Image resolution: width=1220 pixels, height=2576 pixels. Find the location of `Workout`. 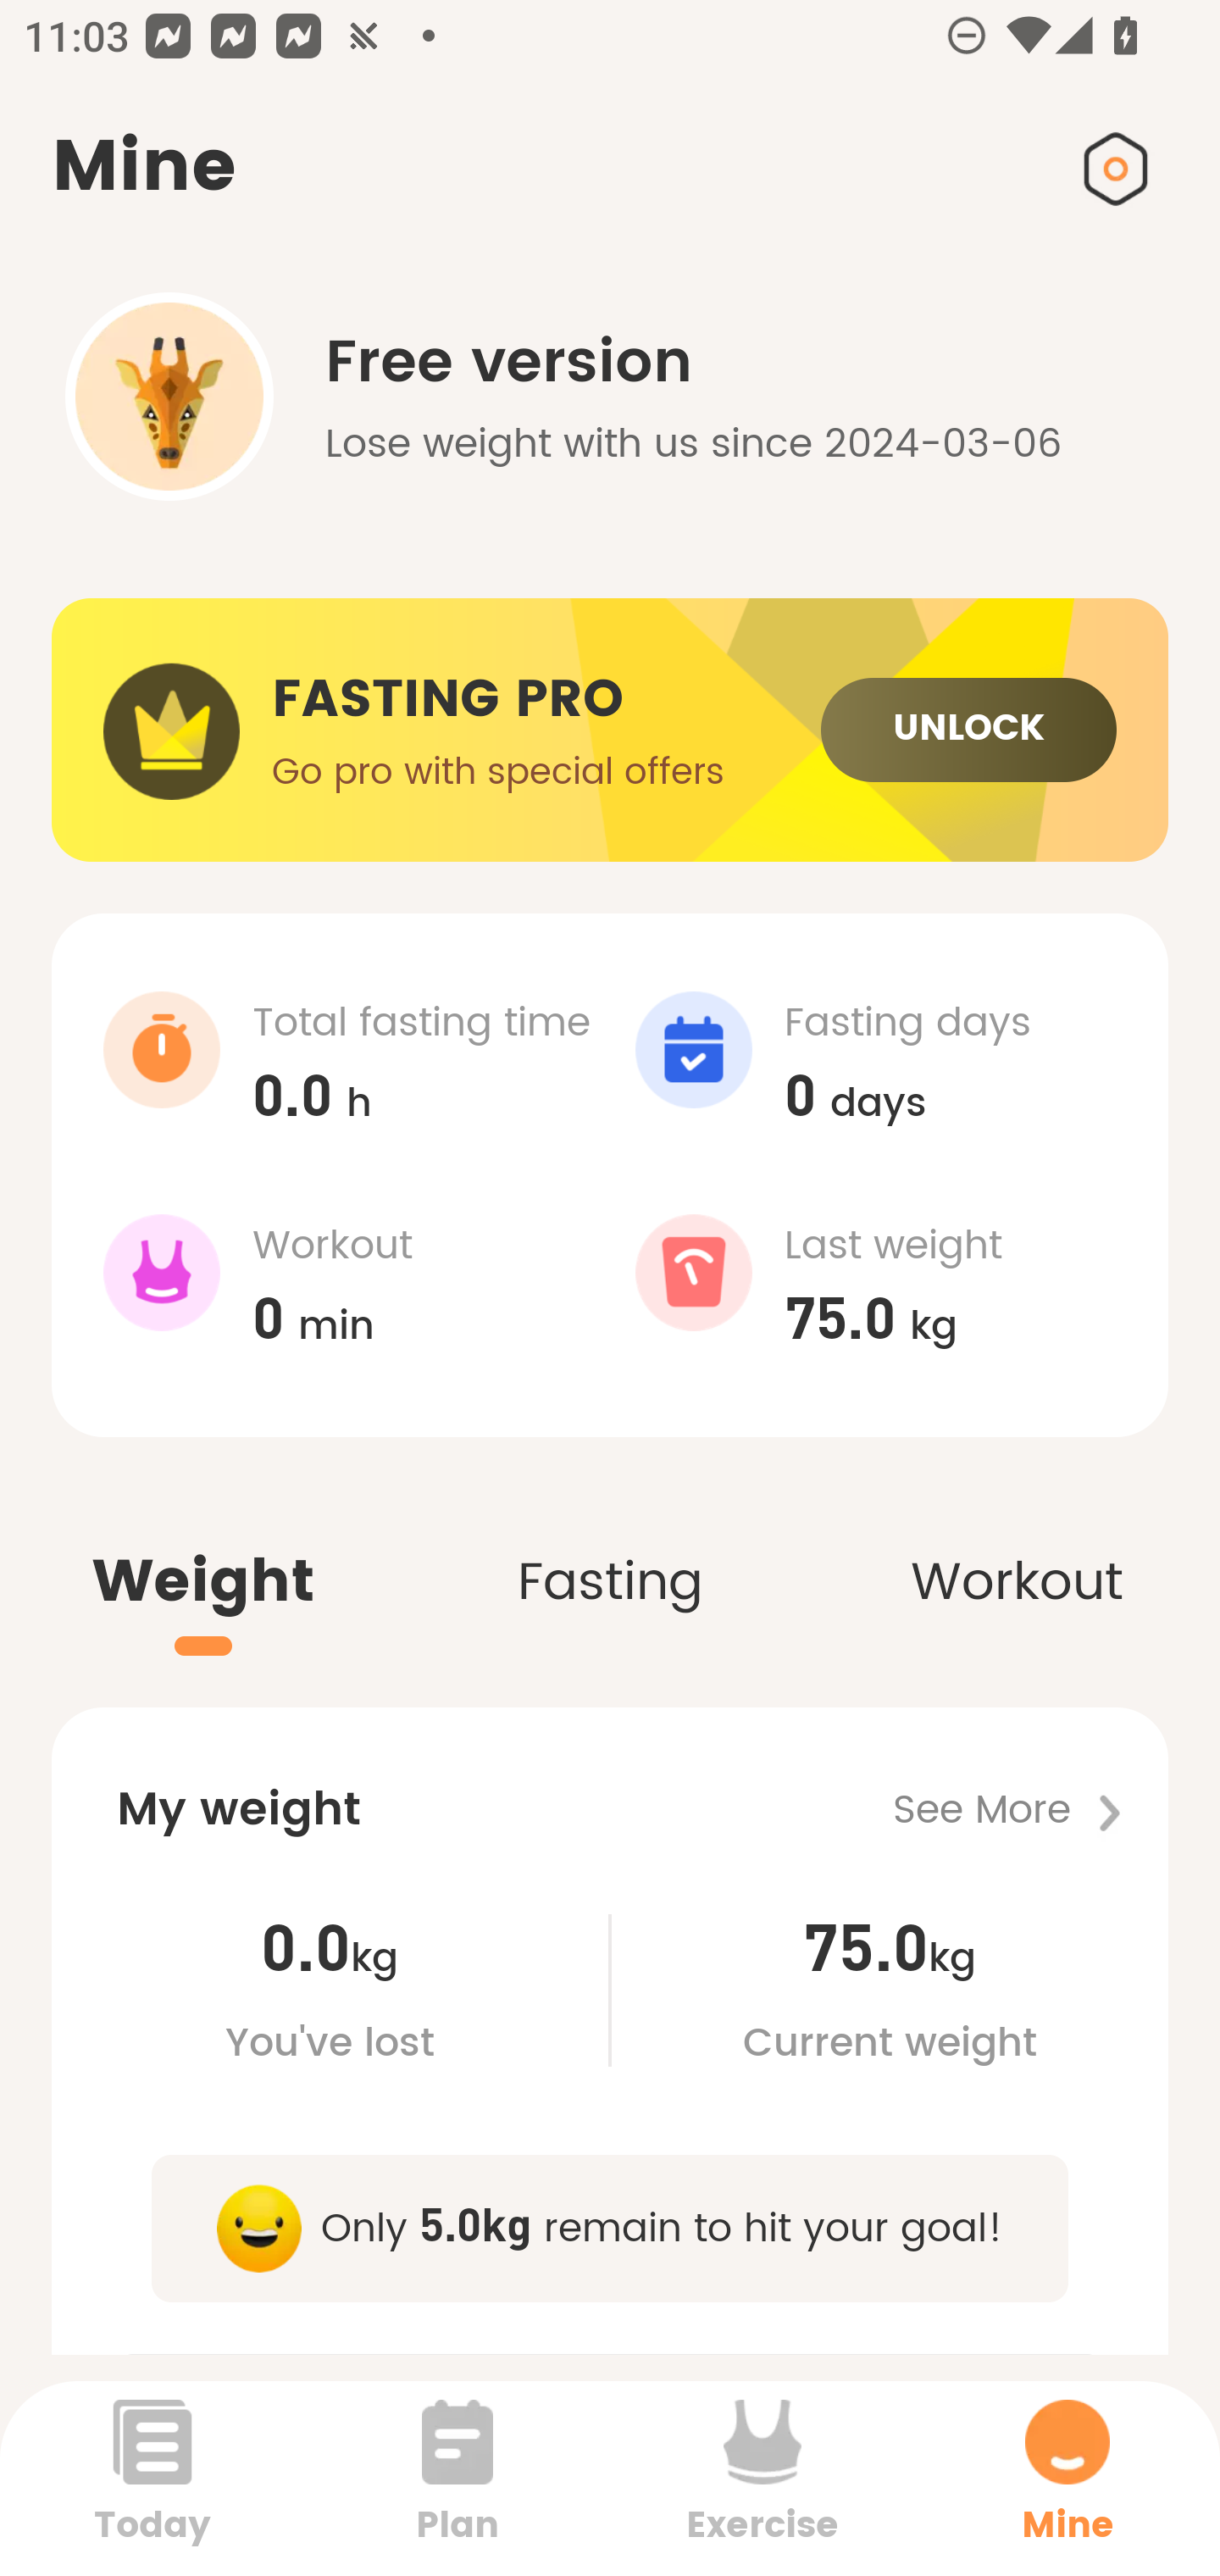

Workout is located at coordinates (1017, 1546).